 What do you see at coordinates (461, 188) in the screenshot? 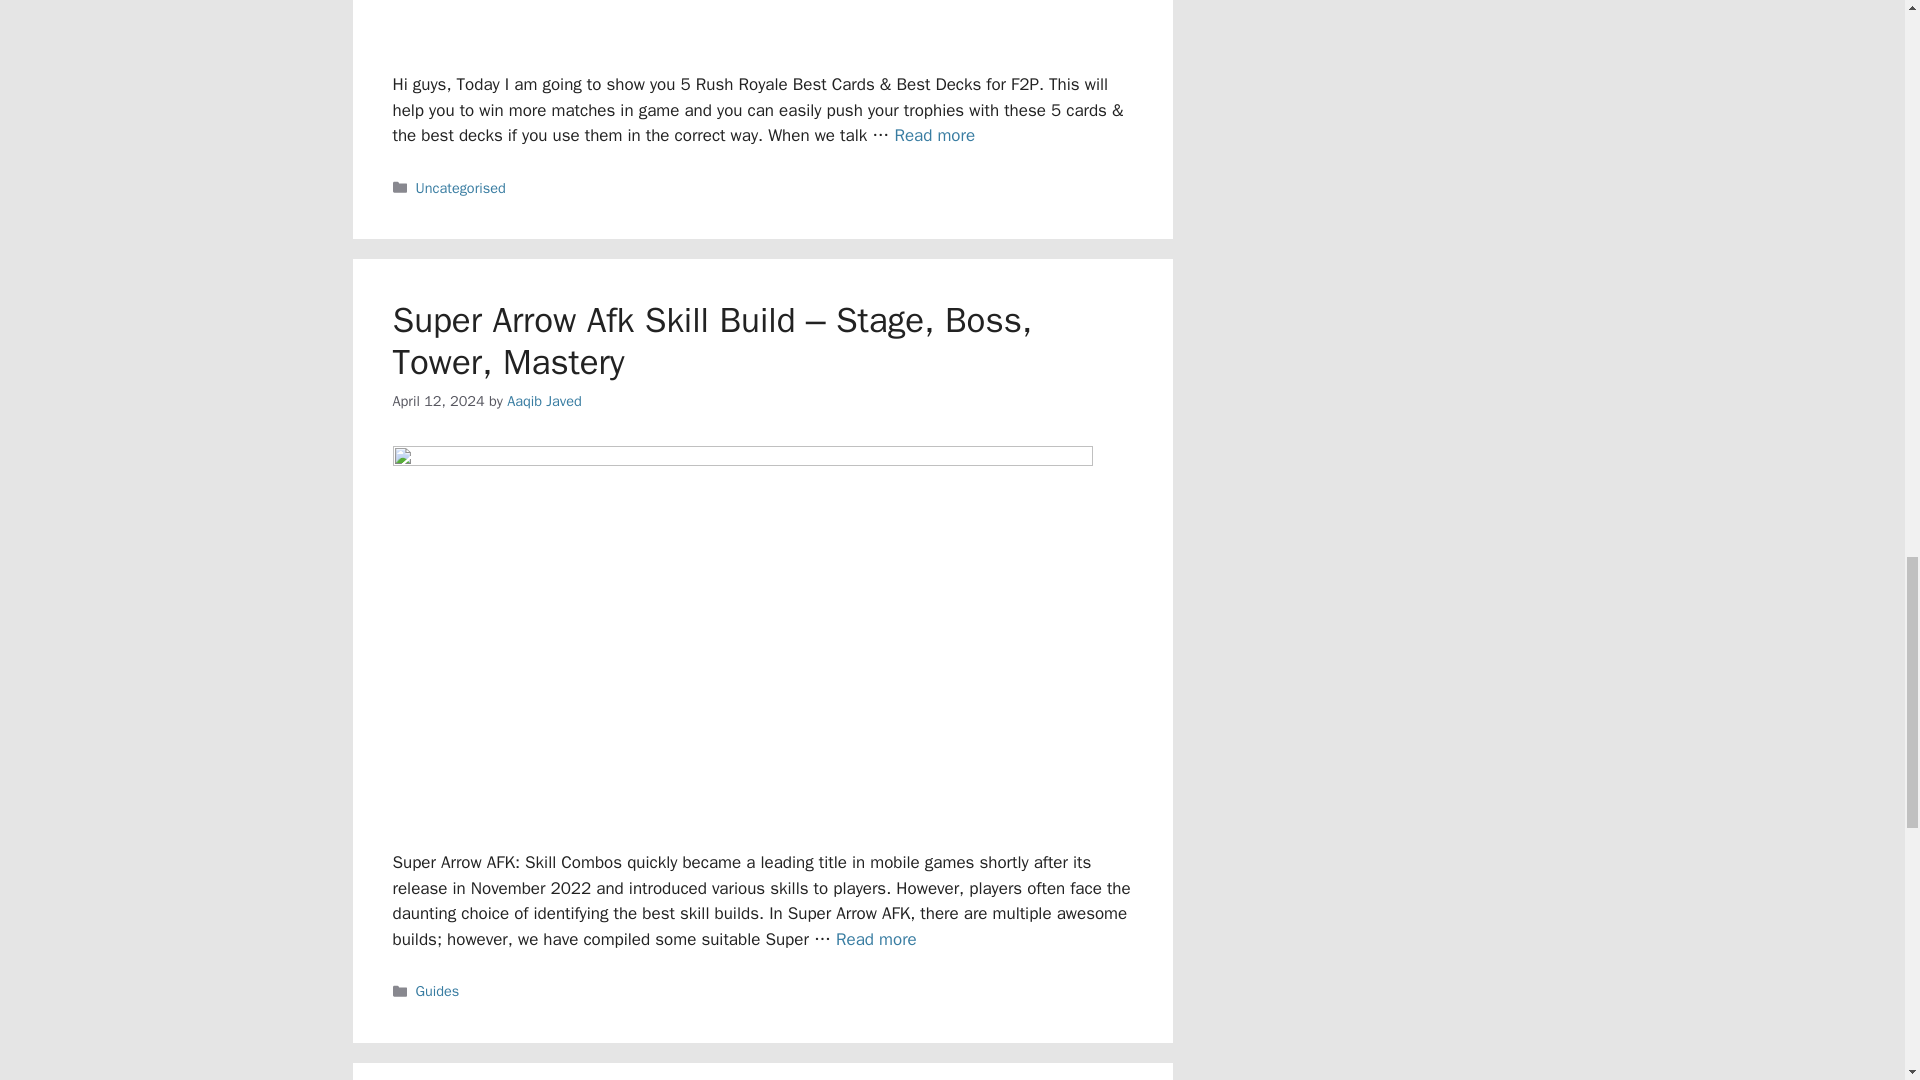
I see `Uncategorised` at bounding box center [461, 188].